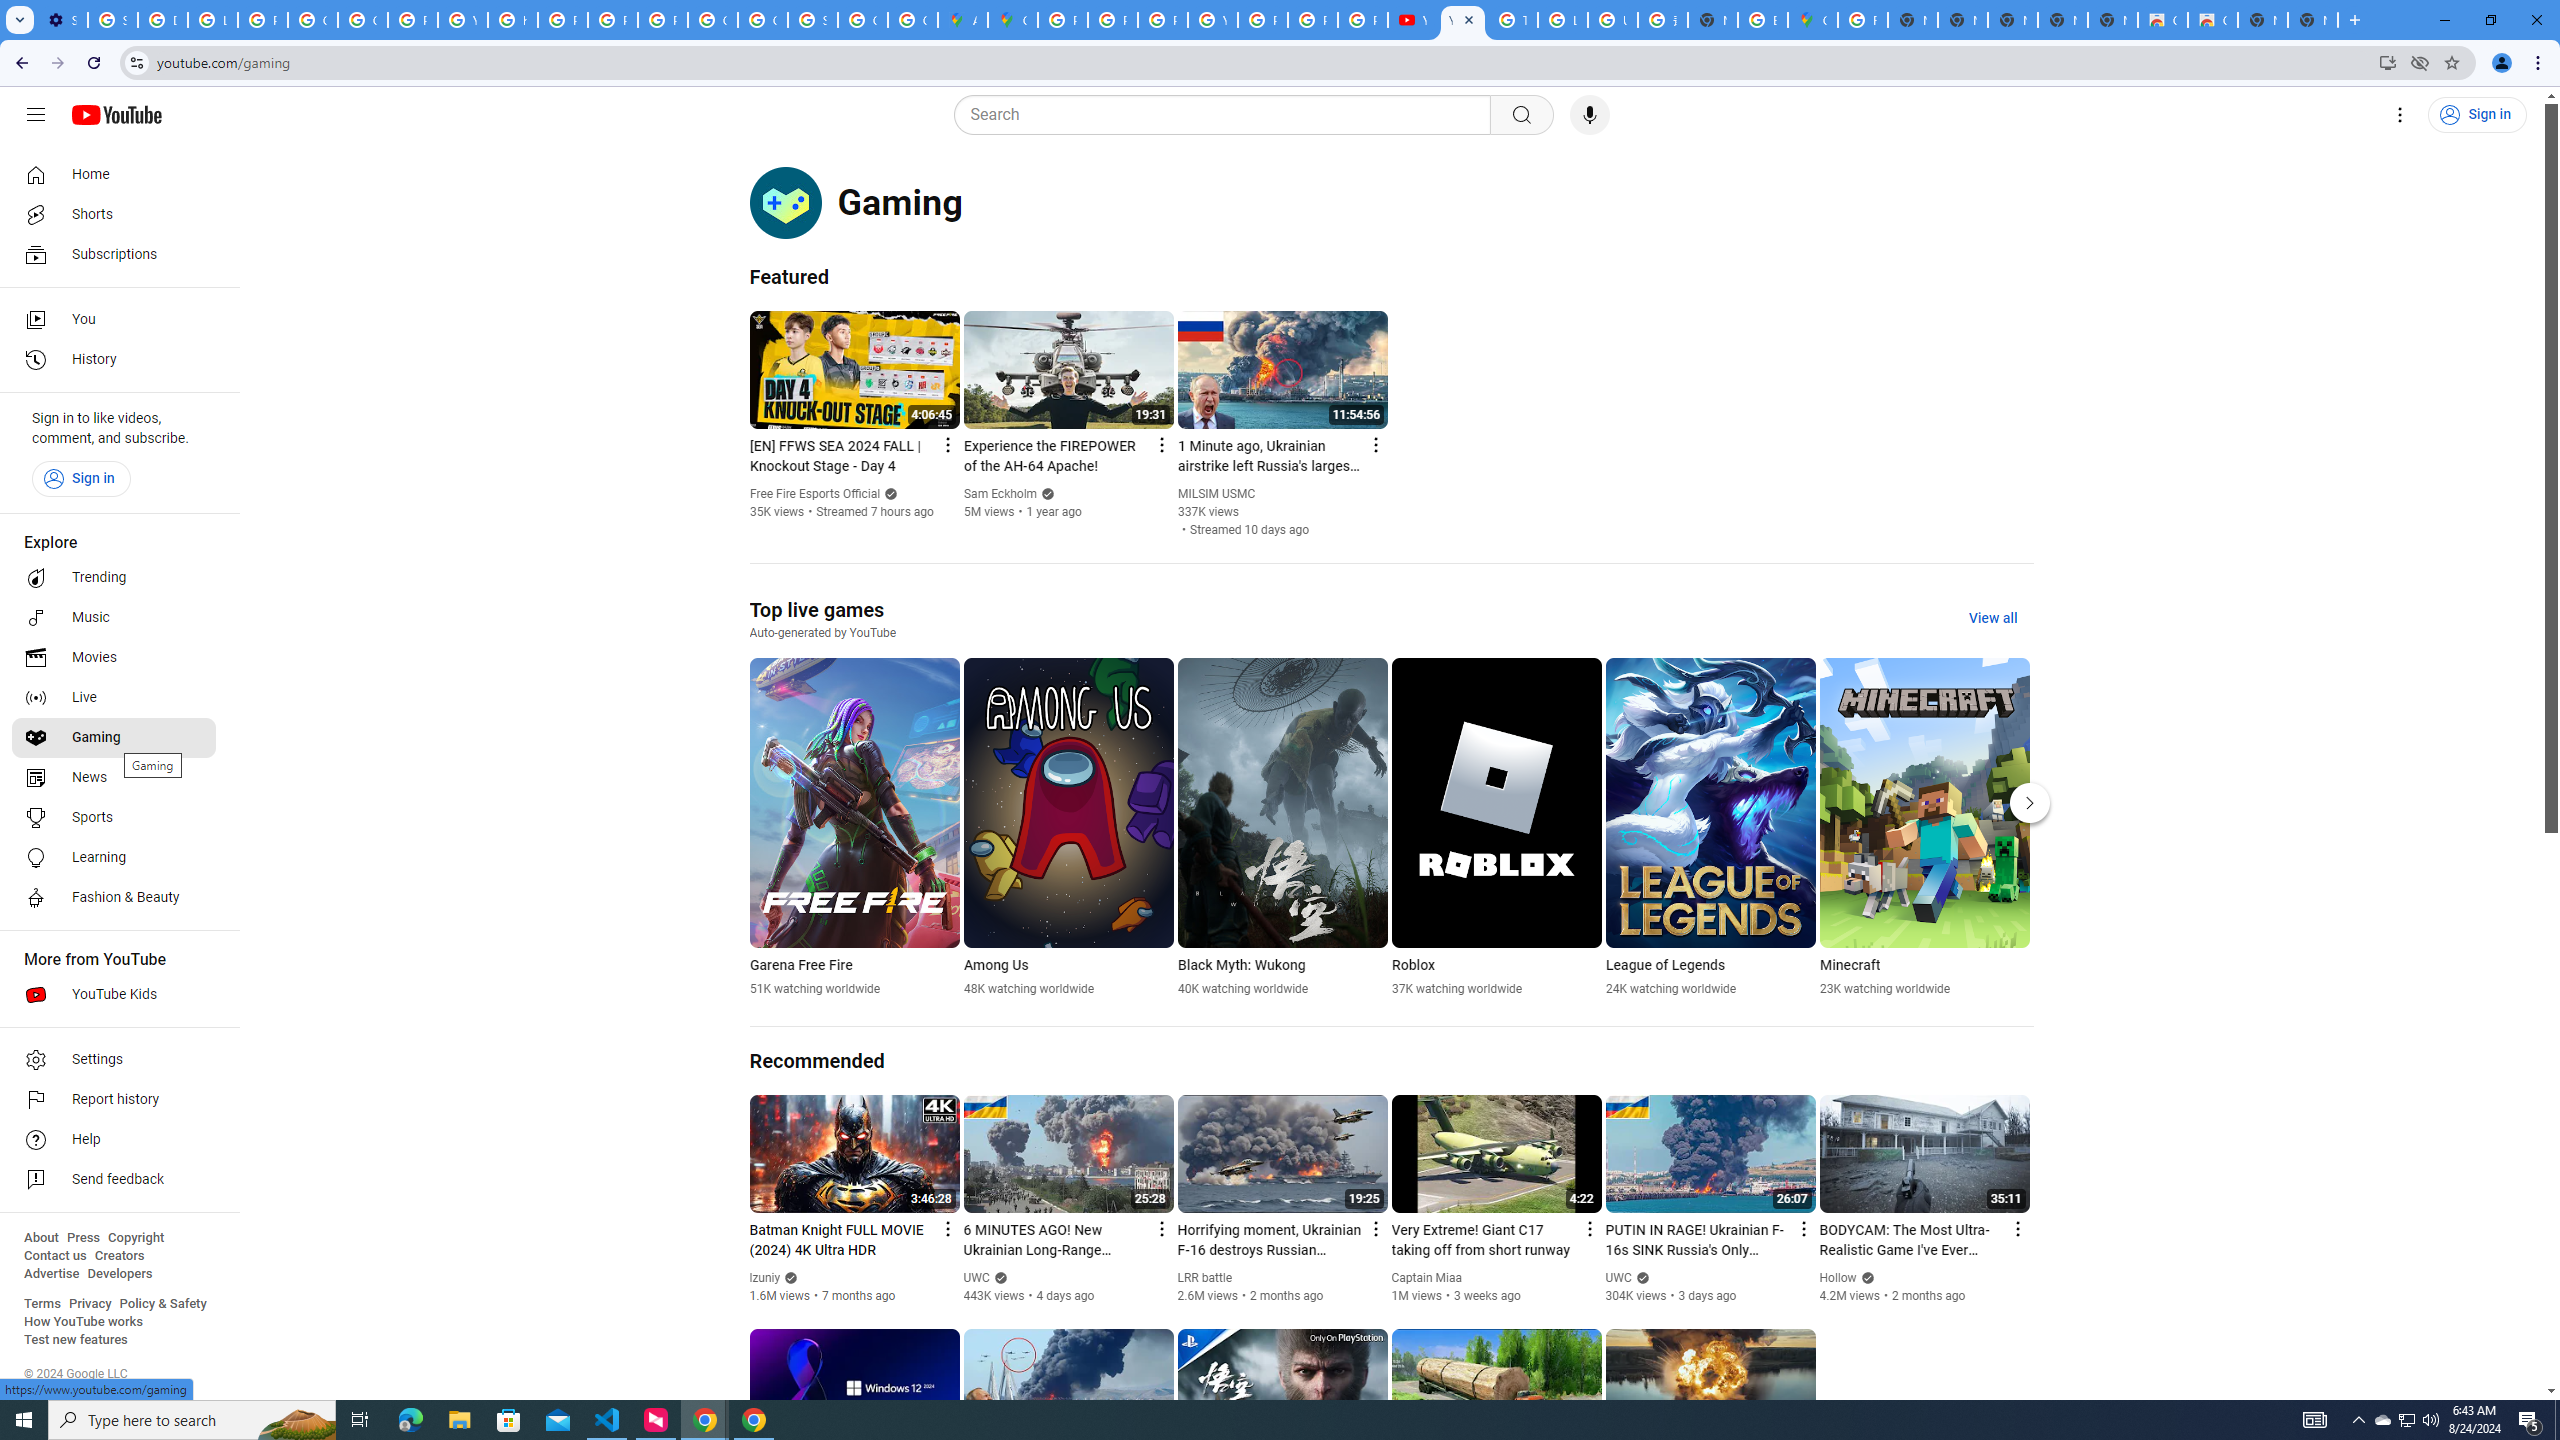 The height and width of the screenshot is (1440, 2560). What do you see at coordinates (114, 658) in the screenshot?
I see `Movies` at bounding box center [114, 658].